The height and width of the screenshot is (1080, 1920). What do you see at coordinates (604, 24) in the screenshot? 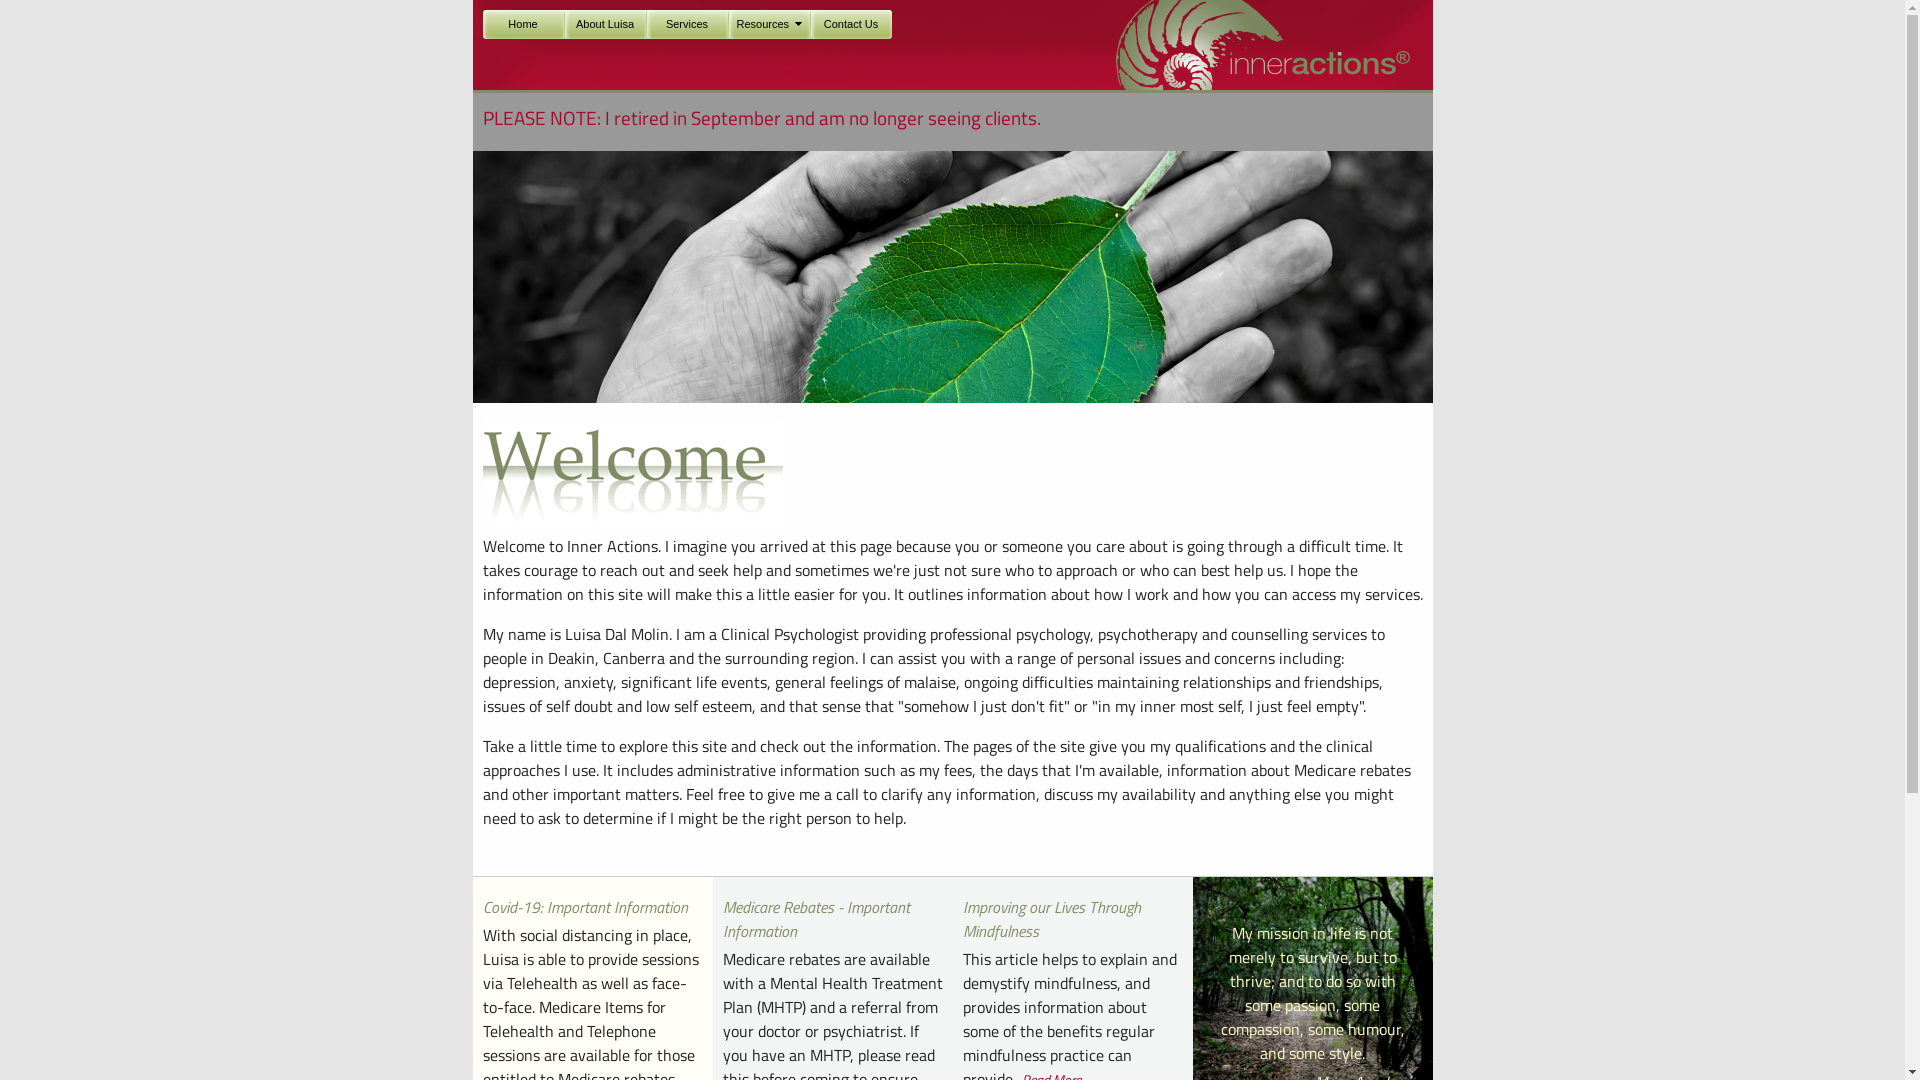
I see `About Luisa` at bounding box center [604, 24].